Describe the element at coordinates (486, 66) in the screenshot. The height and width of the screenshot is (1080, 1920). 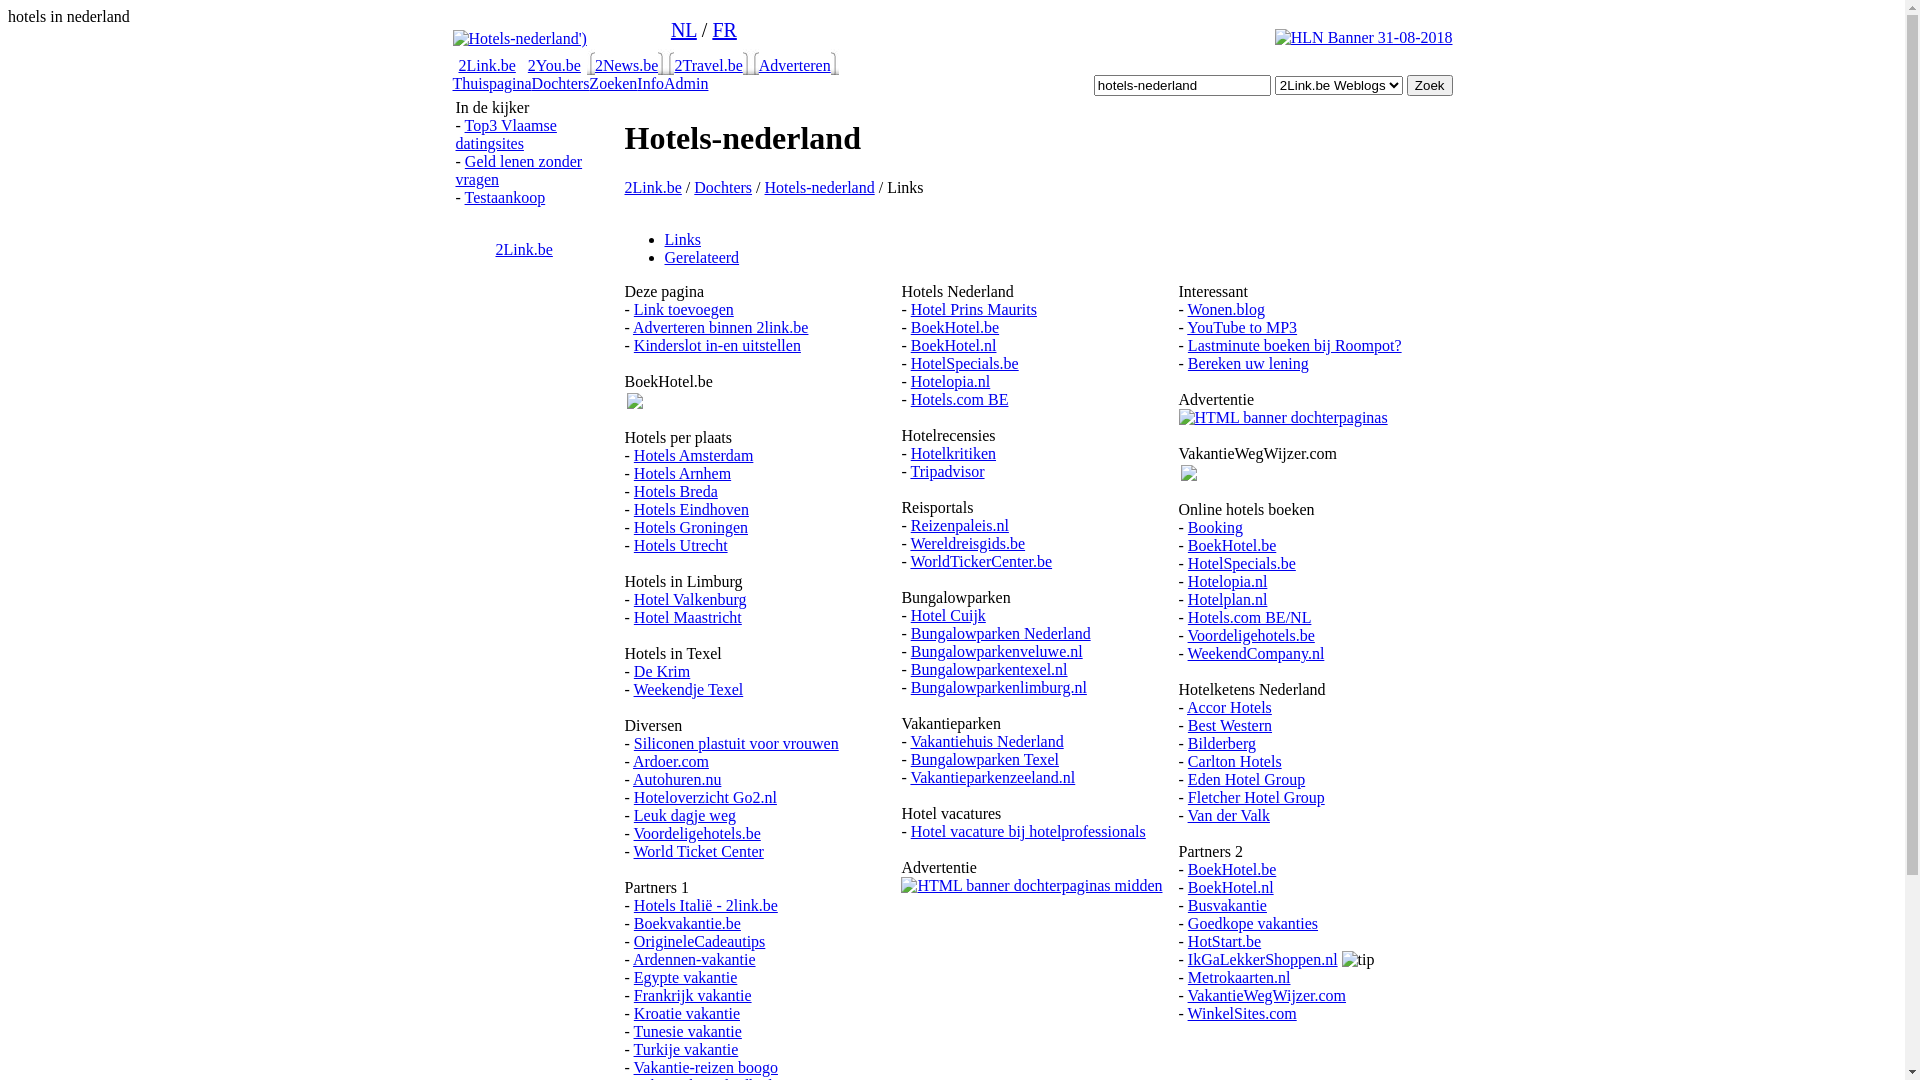
I see `2Link.be` at that location.